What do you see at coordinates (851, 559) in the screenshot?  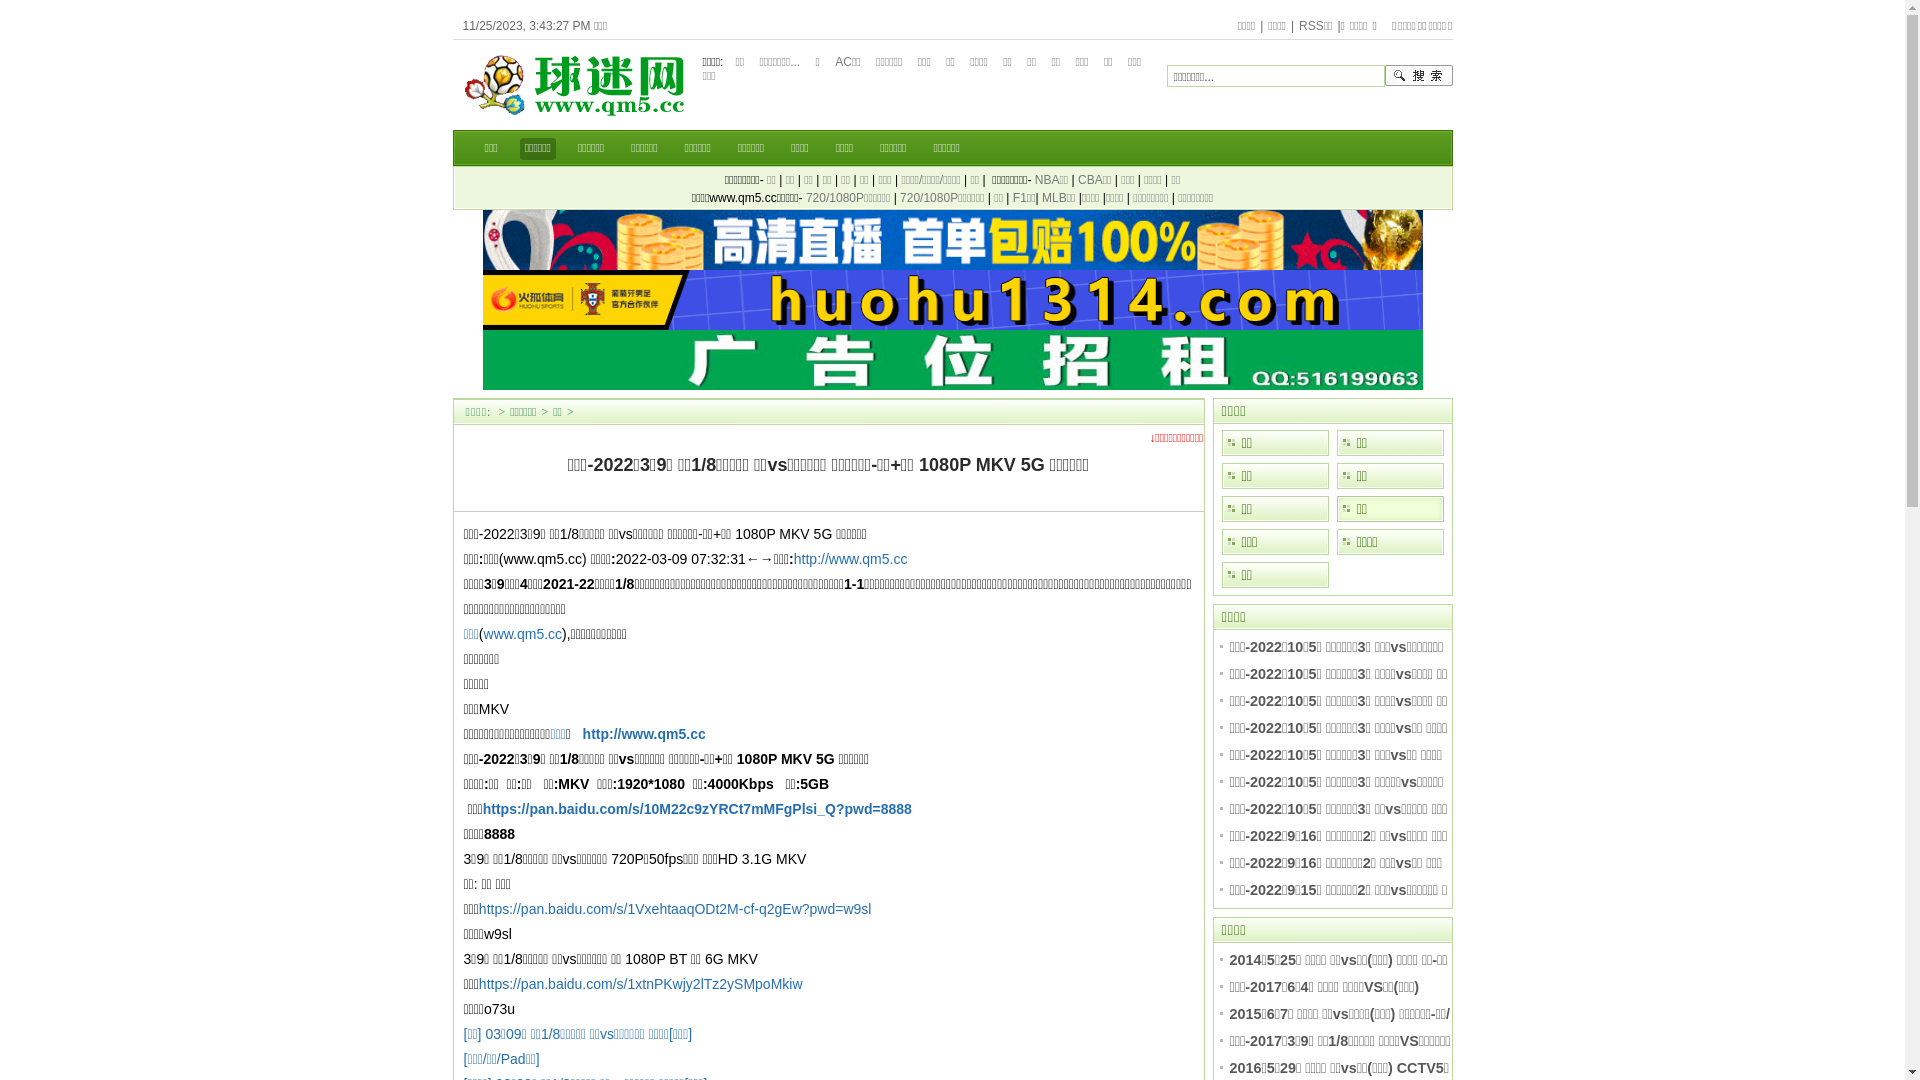 I see `http://www.qm5.cc` at bounding box center [851, 559].